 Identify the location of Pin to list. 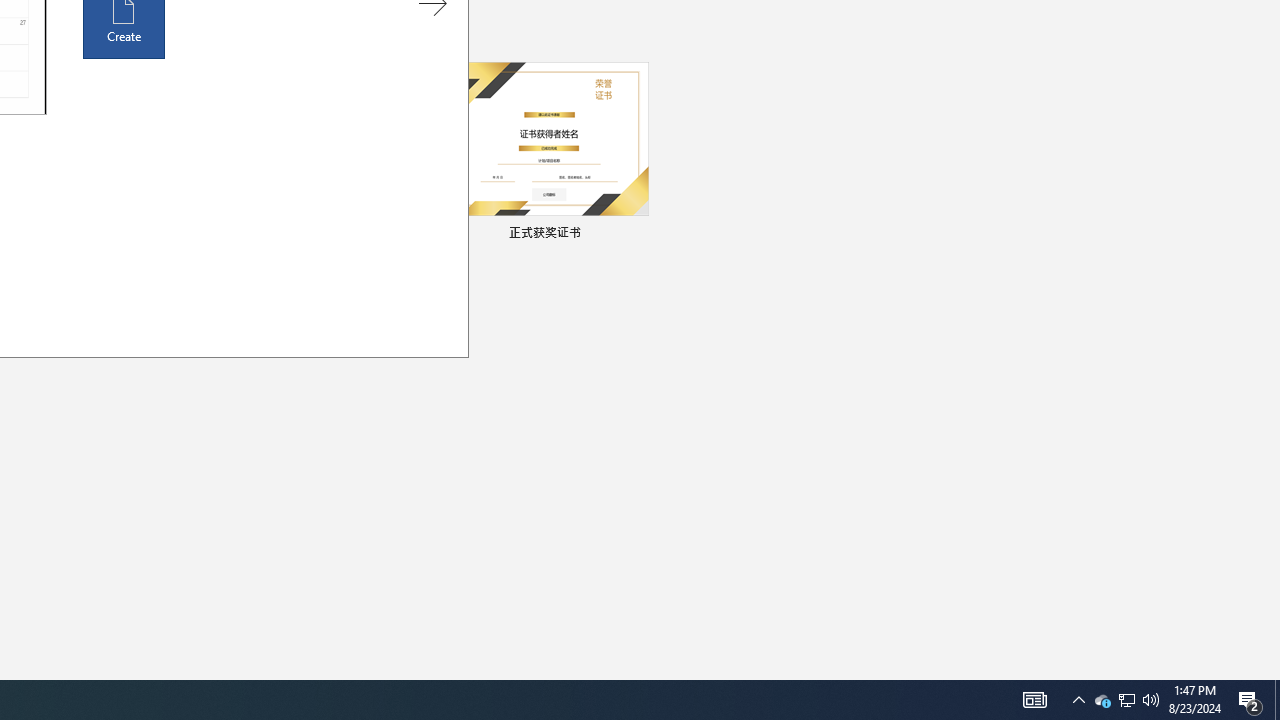
(636, 234).